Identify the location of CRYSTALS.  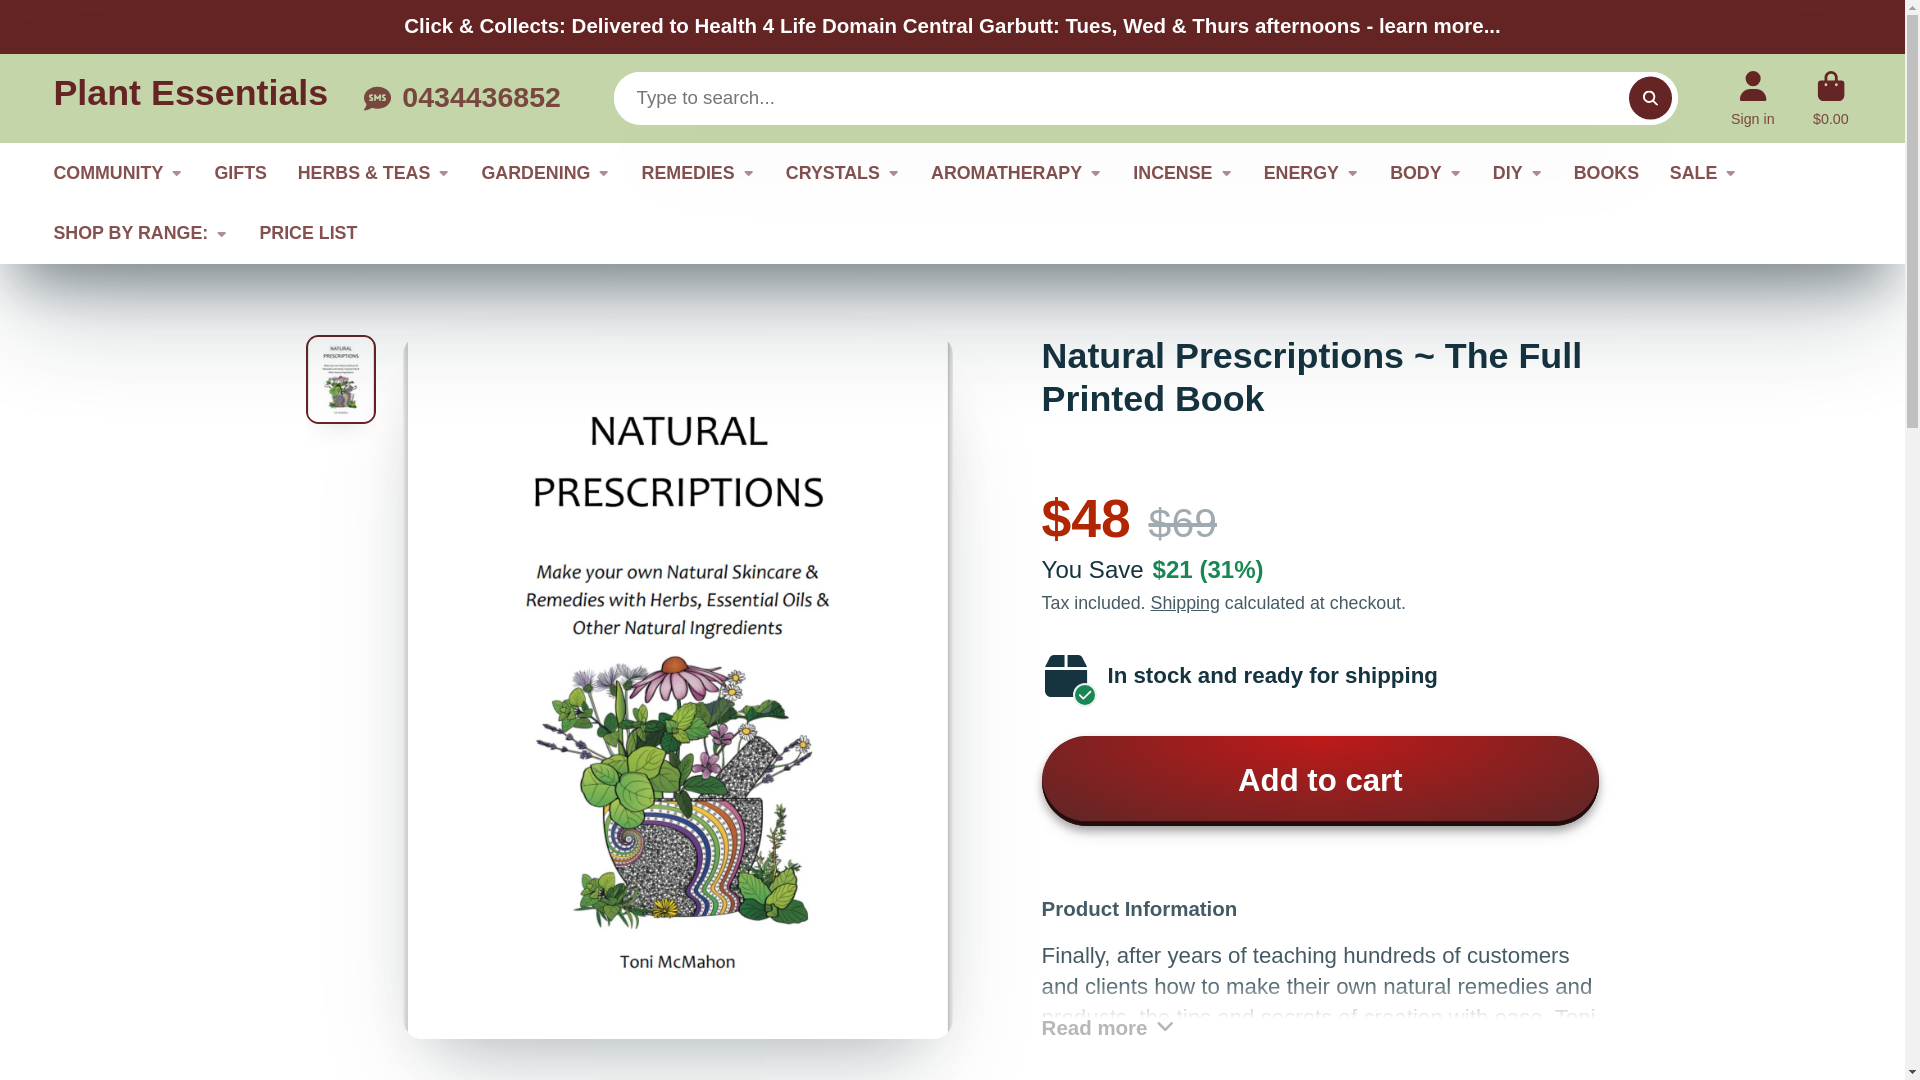
(842, 173).